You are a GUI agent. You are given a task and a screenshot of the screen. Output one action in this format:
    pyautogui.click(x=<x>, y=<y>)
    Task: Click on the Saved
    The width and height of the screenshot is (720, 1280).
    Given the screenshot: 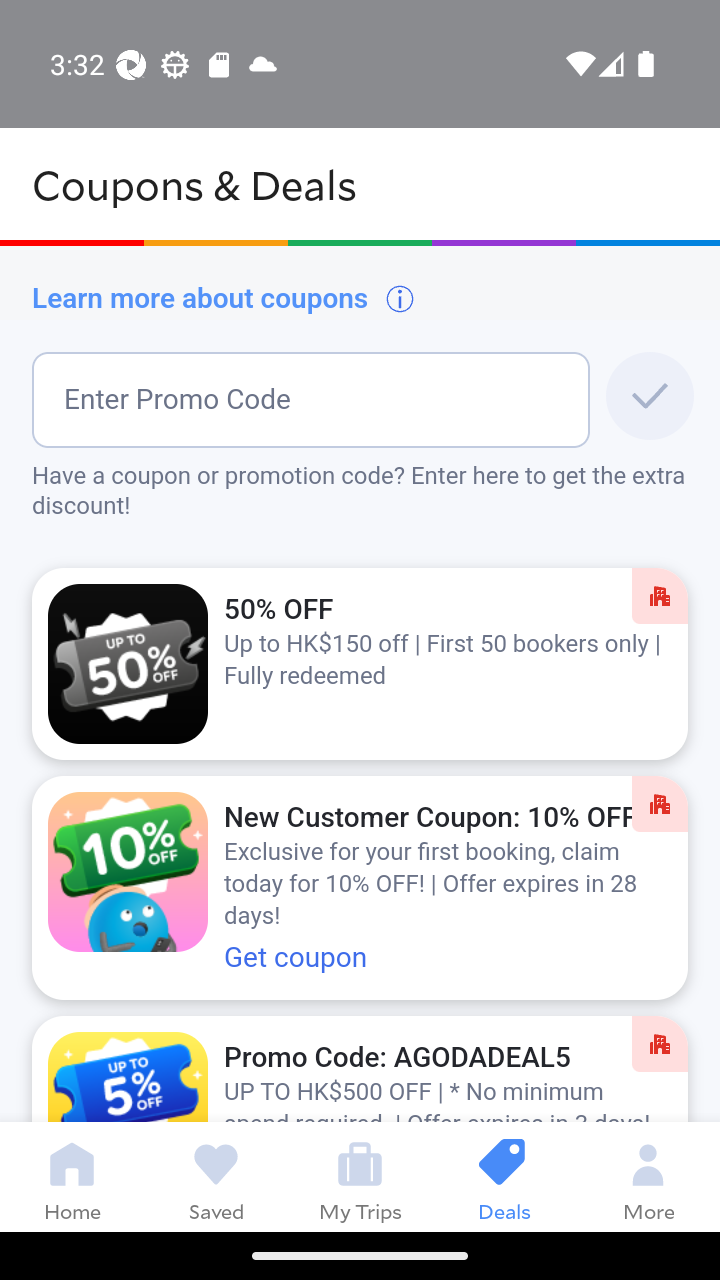 What is the action you would take?
    pyautogui.click(x=216, y=1176)
    